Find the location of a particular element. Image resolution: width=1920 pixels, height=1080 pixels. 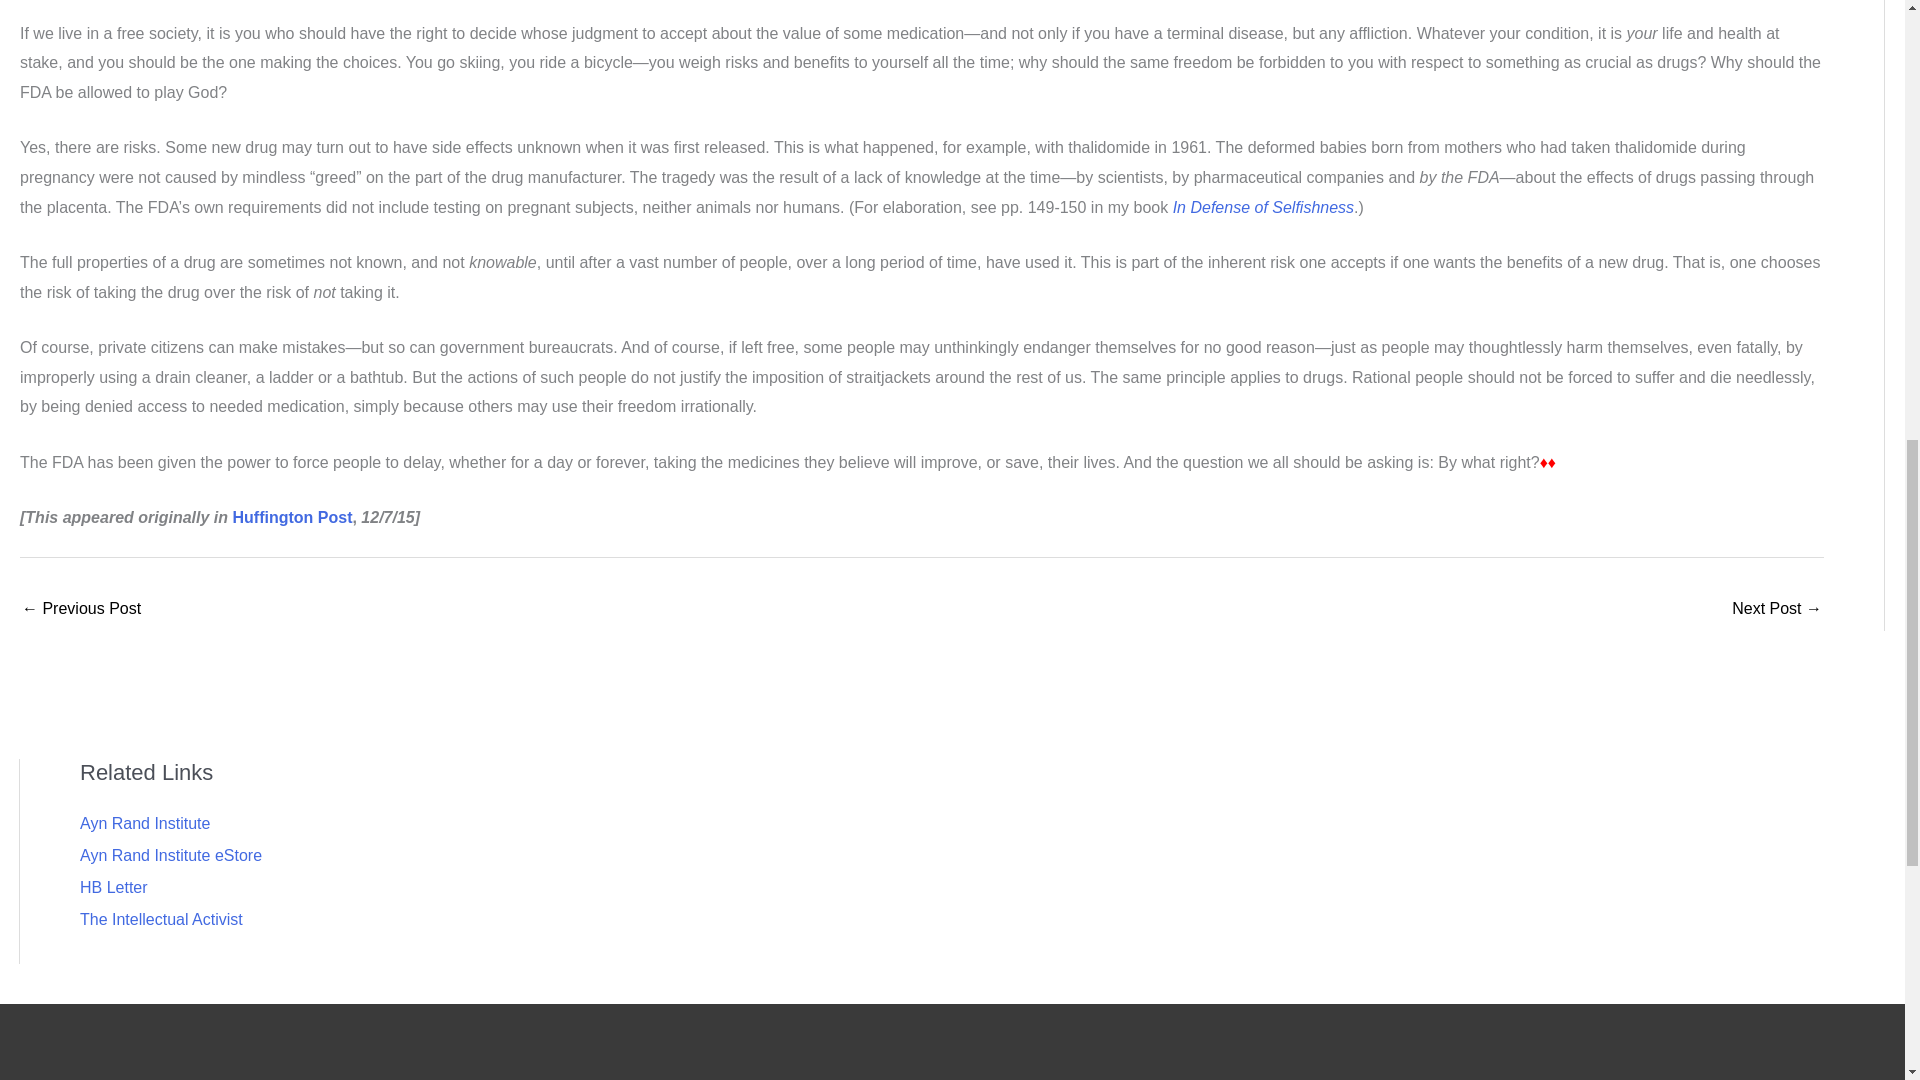

Huffington Post is located at coordinates (292, 516).